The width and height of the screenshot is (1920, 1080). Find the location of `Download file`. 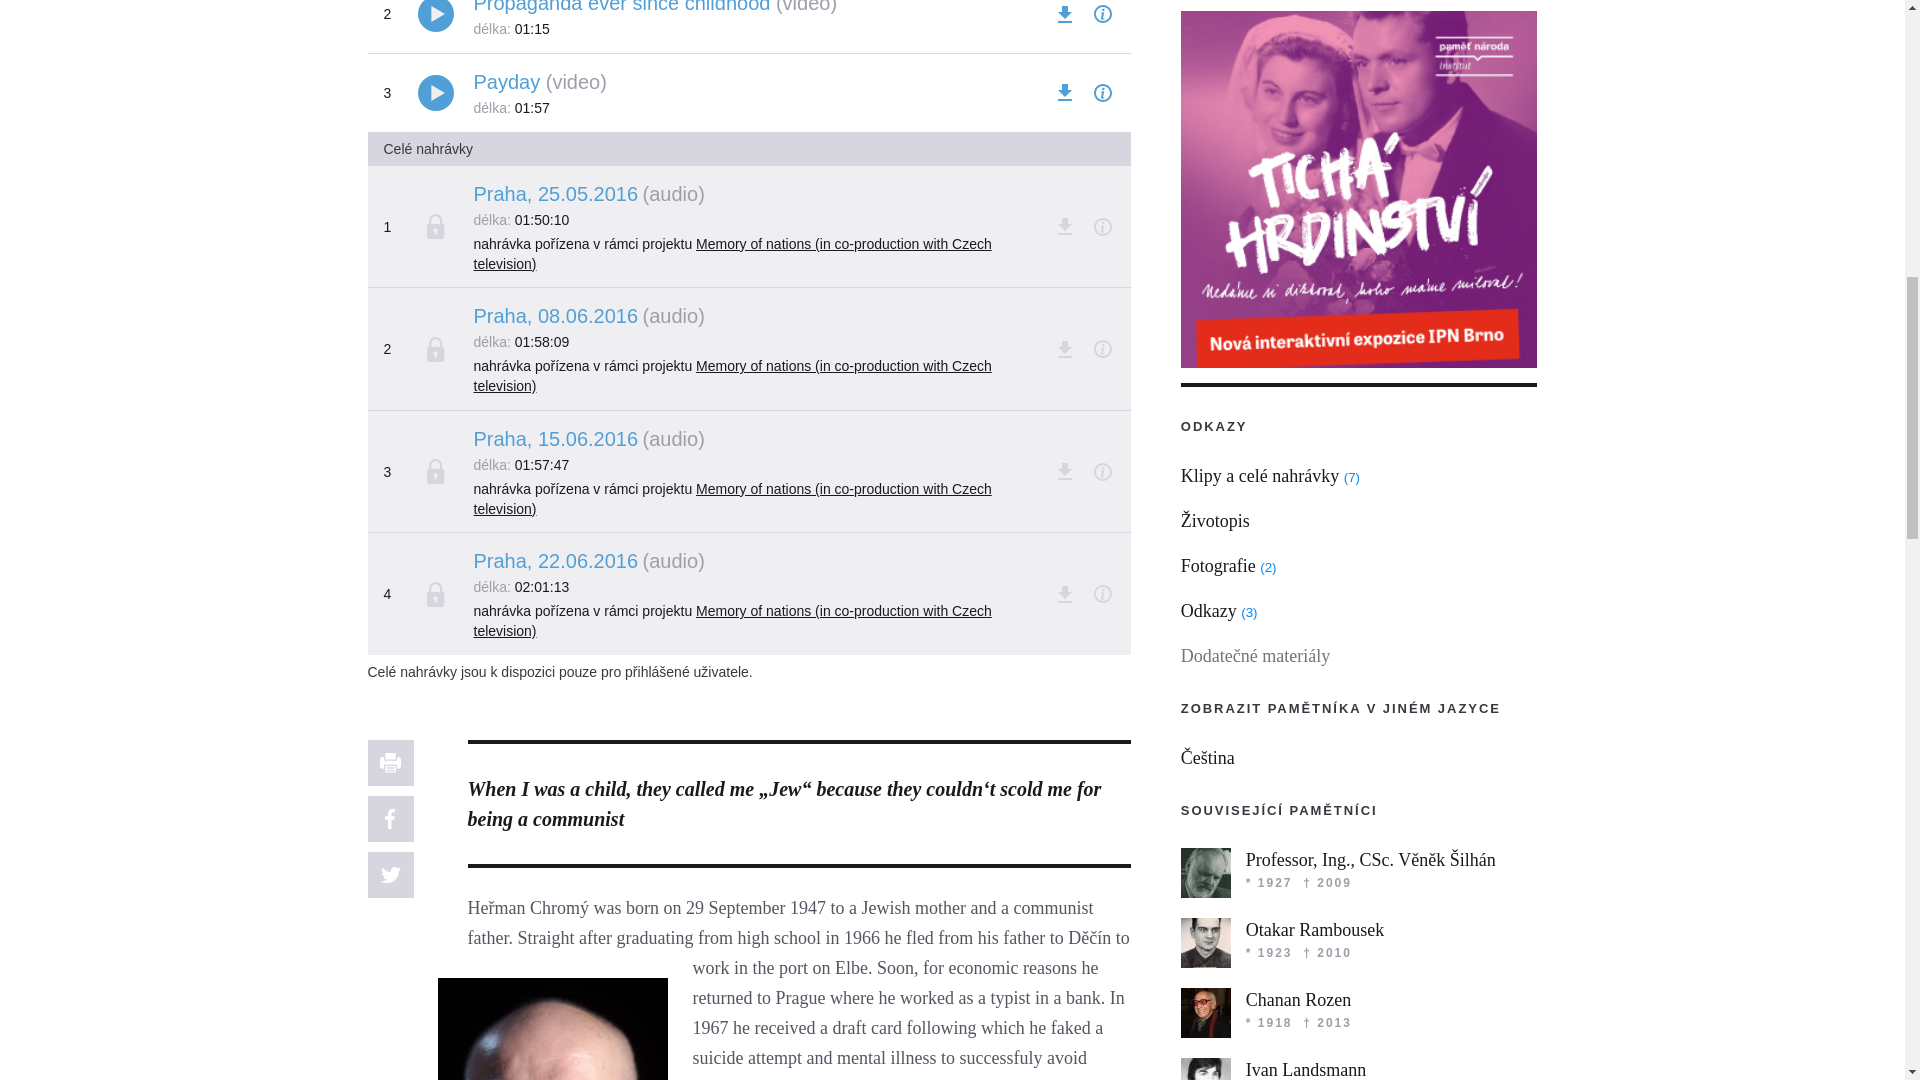

Download file is located at coordinates (1064, 594).